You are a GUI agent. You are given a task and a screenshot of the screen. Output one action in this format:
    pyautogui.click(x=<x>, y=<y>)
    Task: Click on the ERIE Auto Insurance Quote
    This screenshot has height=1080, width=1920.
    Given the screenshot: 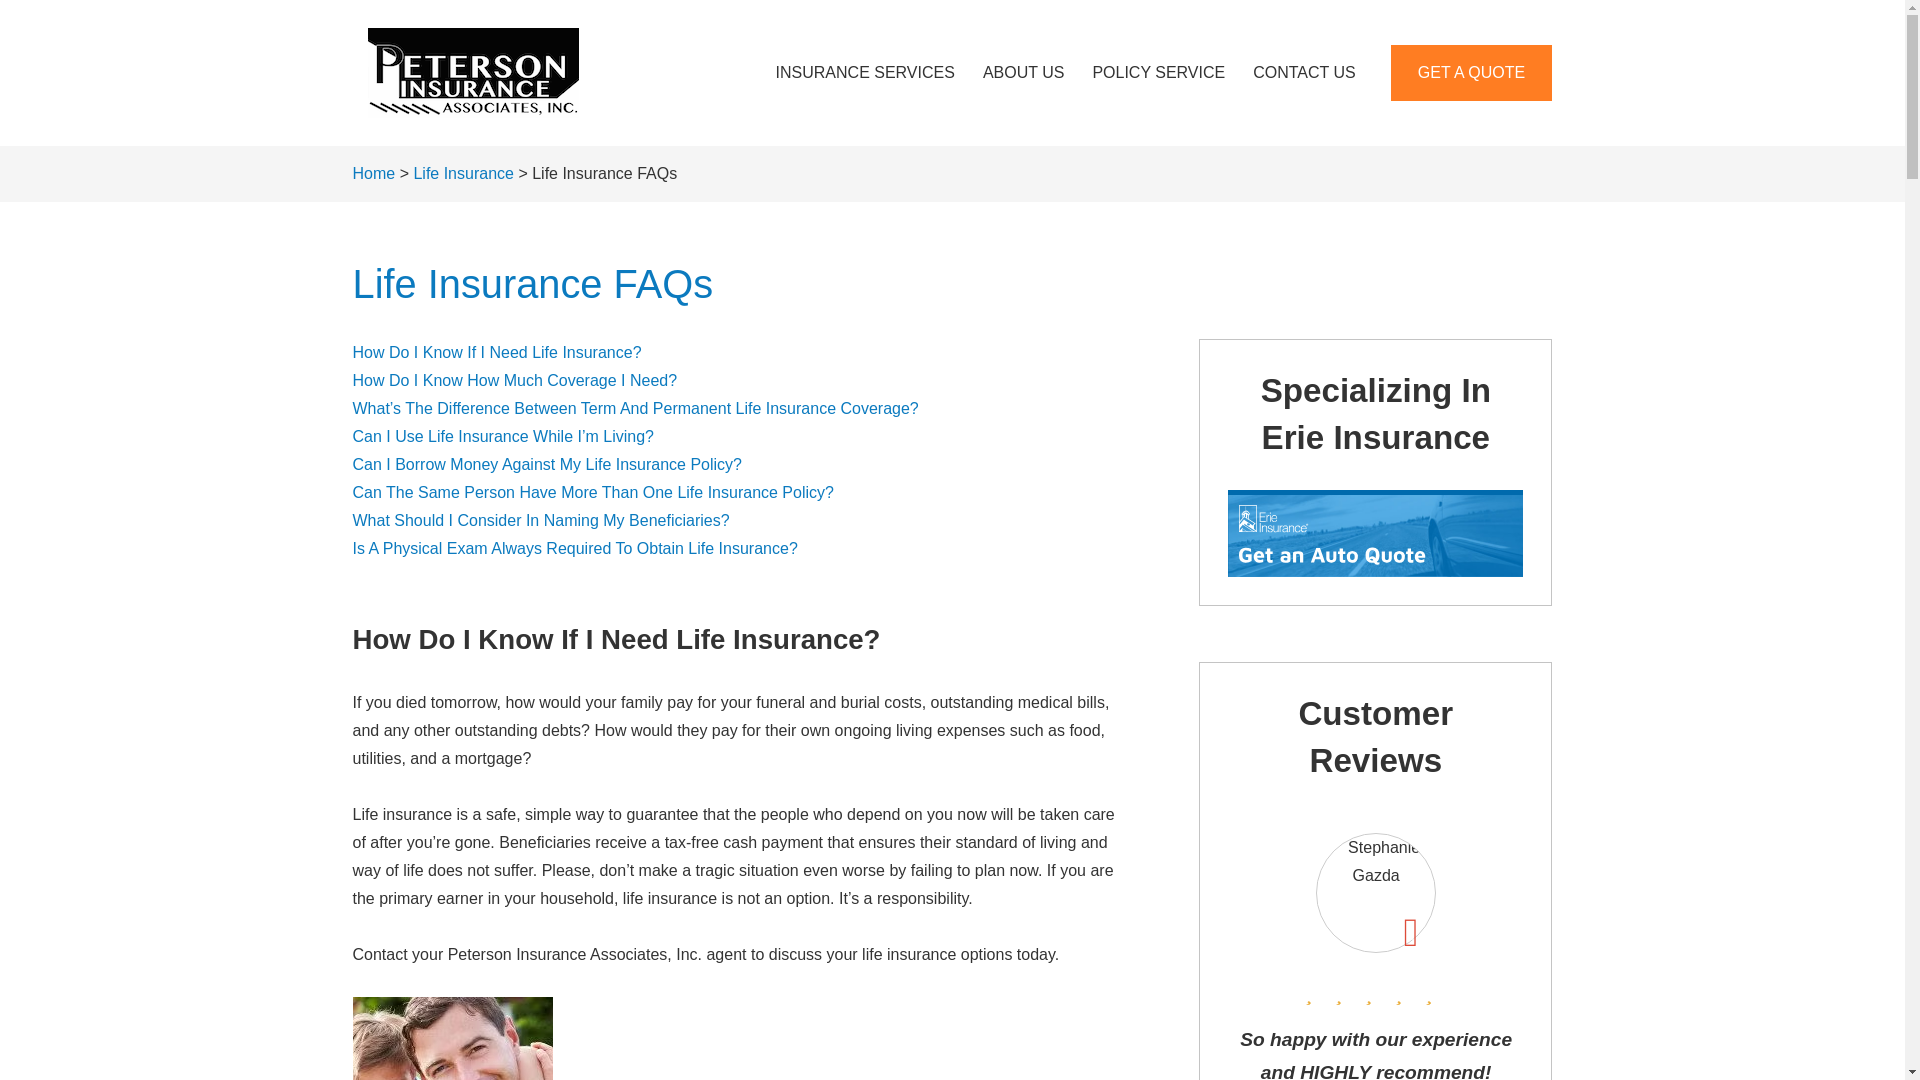 What is the action you would take?
    pyautogui.click(x=1363, y=536)
    